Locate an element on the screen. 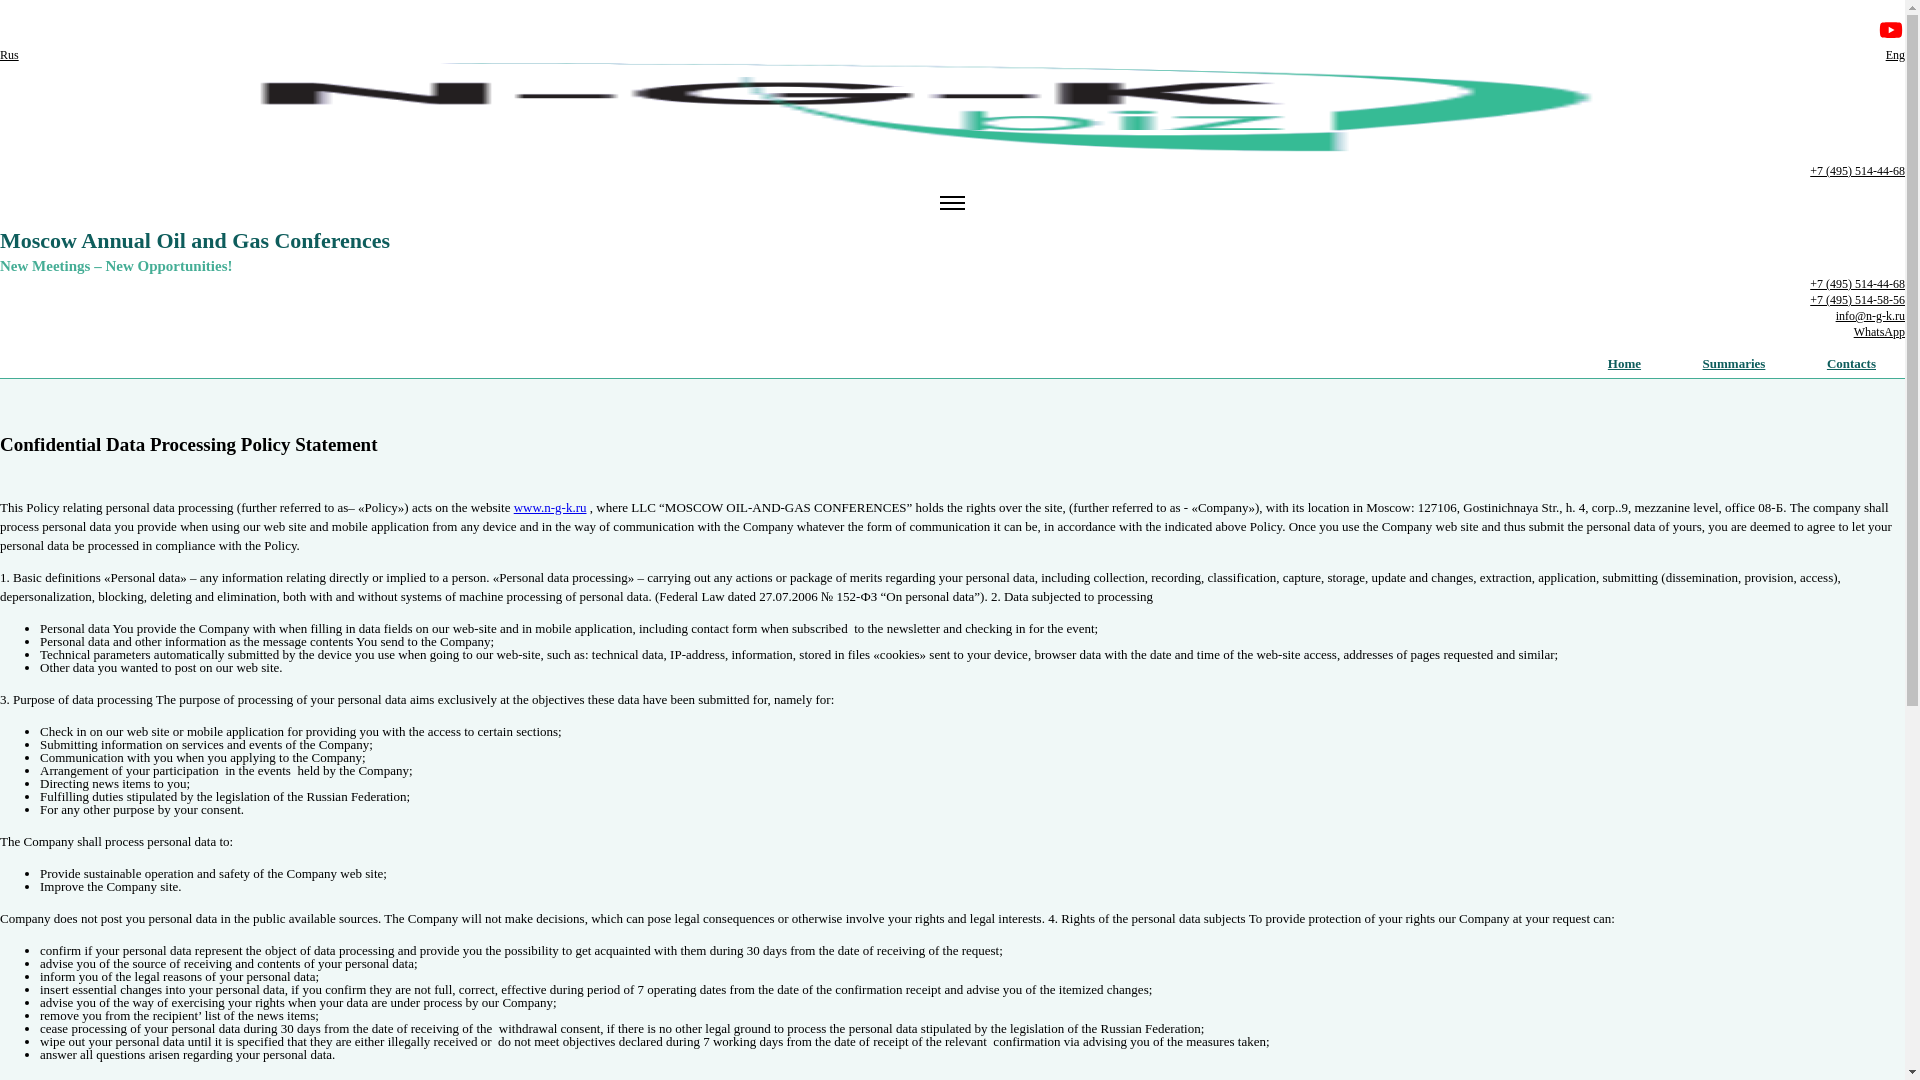  Contacts is located at coordinates (1851, 364).